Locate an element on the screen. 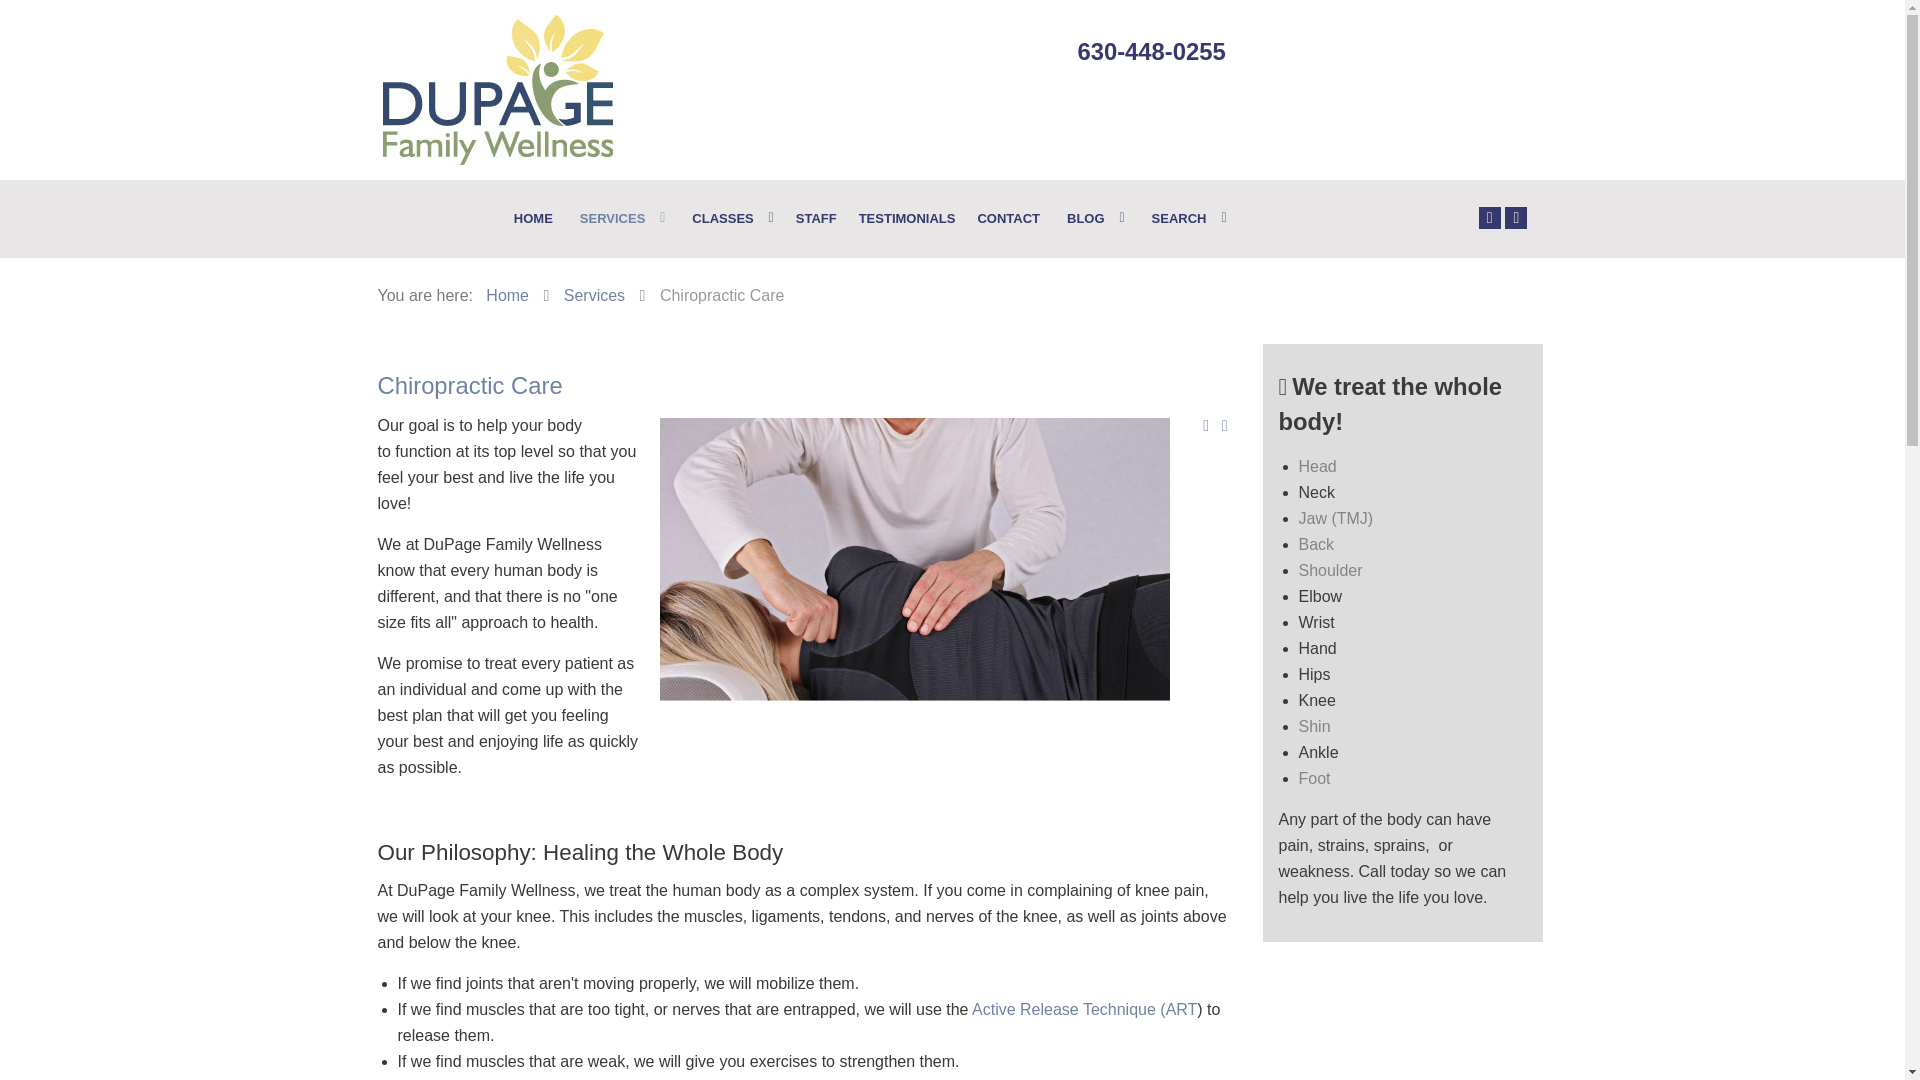  SERVICES is located at coordinates (620, 219).